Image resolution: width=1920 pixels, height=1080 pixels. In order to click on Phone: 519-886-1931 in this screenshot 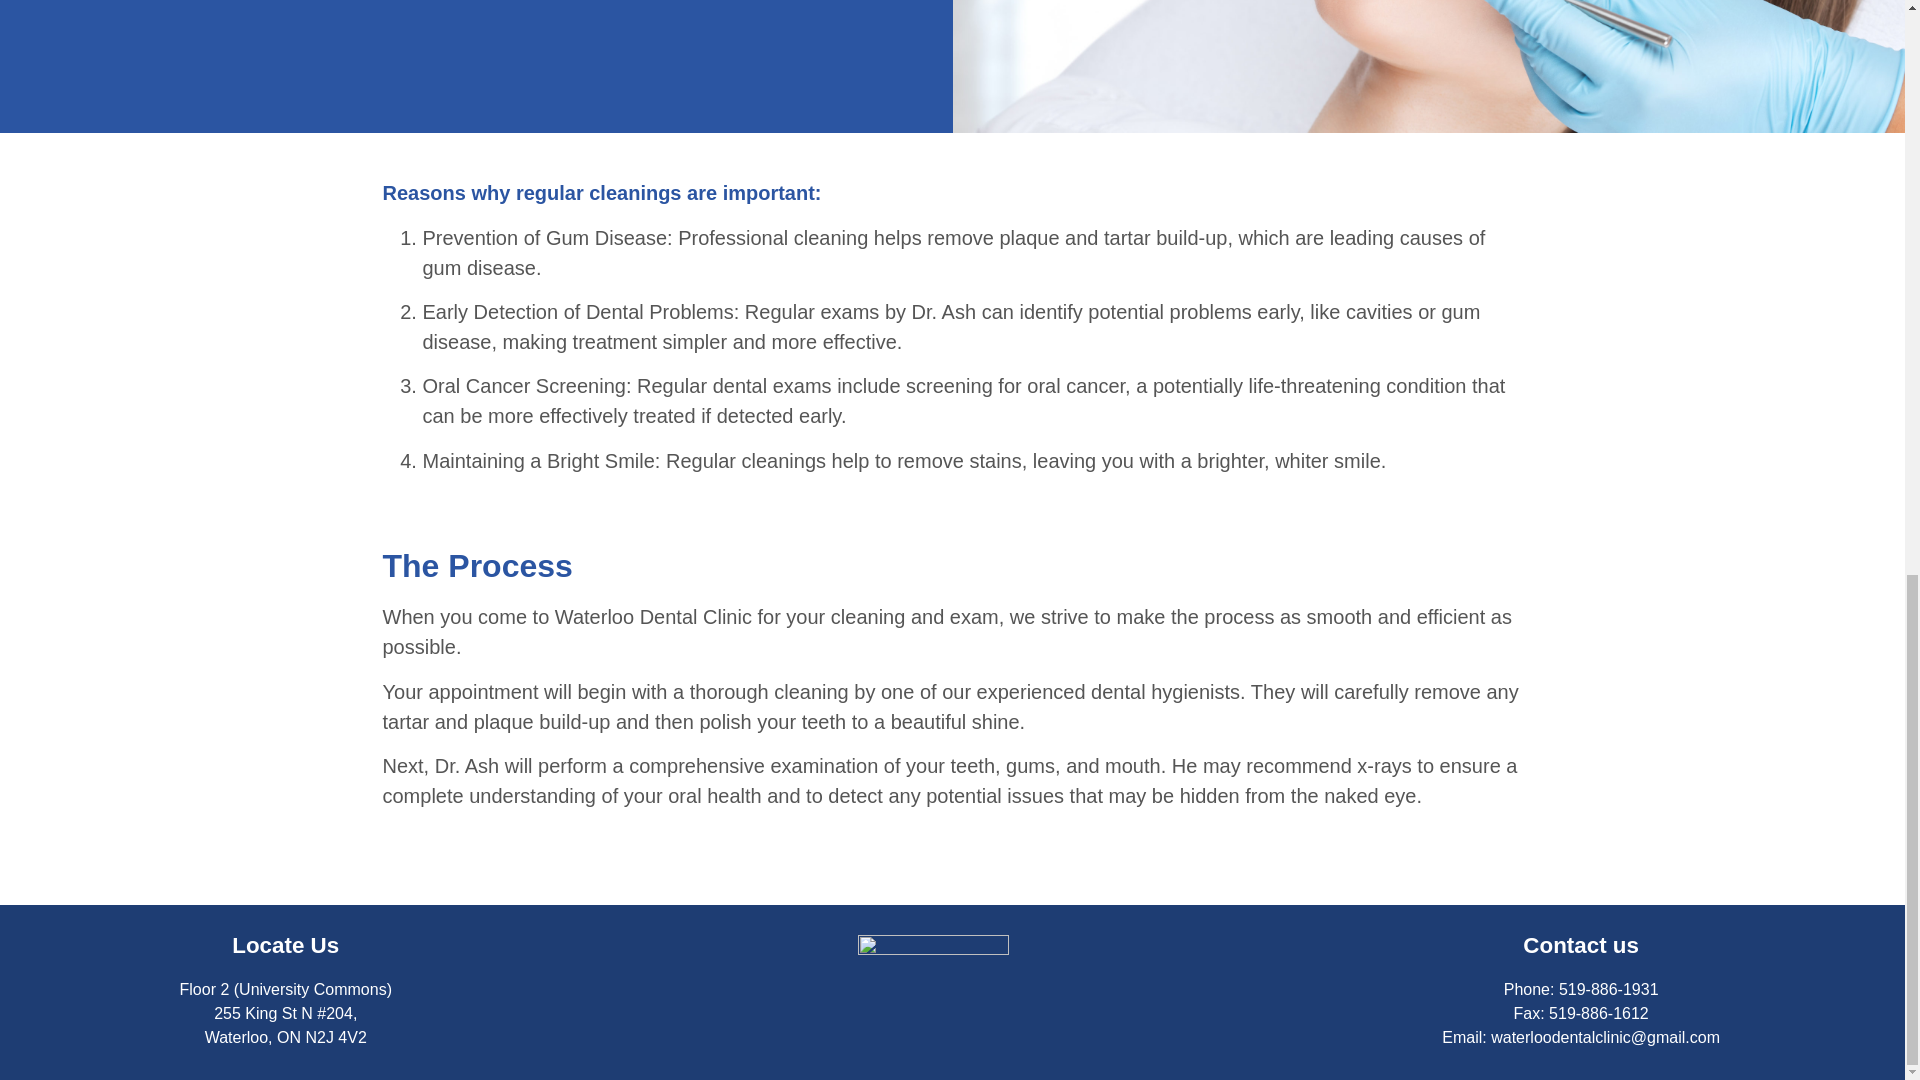, I will do `click(1580, 990)`.